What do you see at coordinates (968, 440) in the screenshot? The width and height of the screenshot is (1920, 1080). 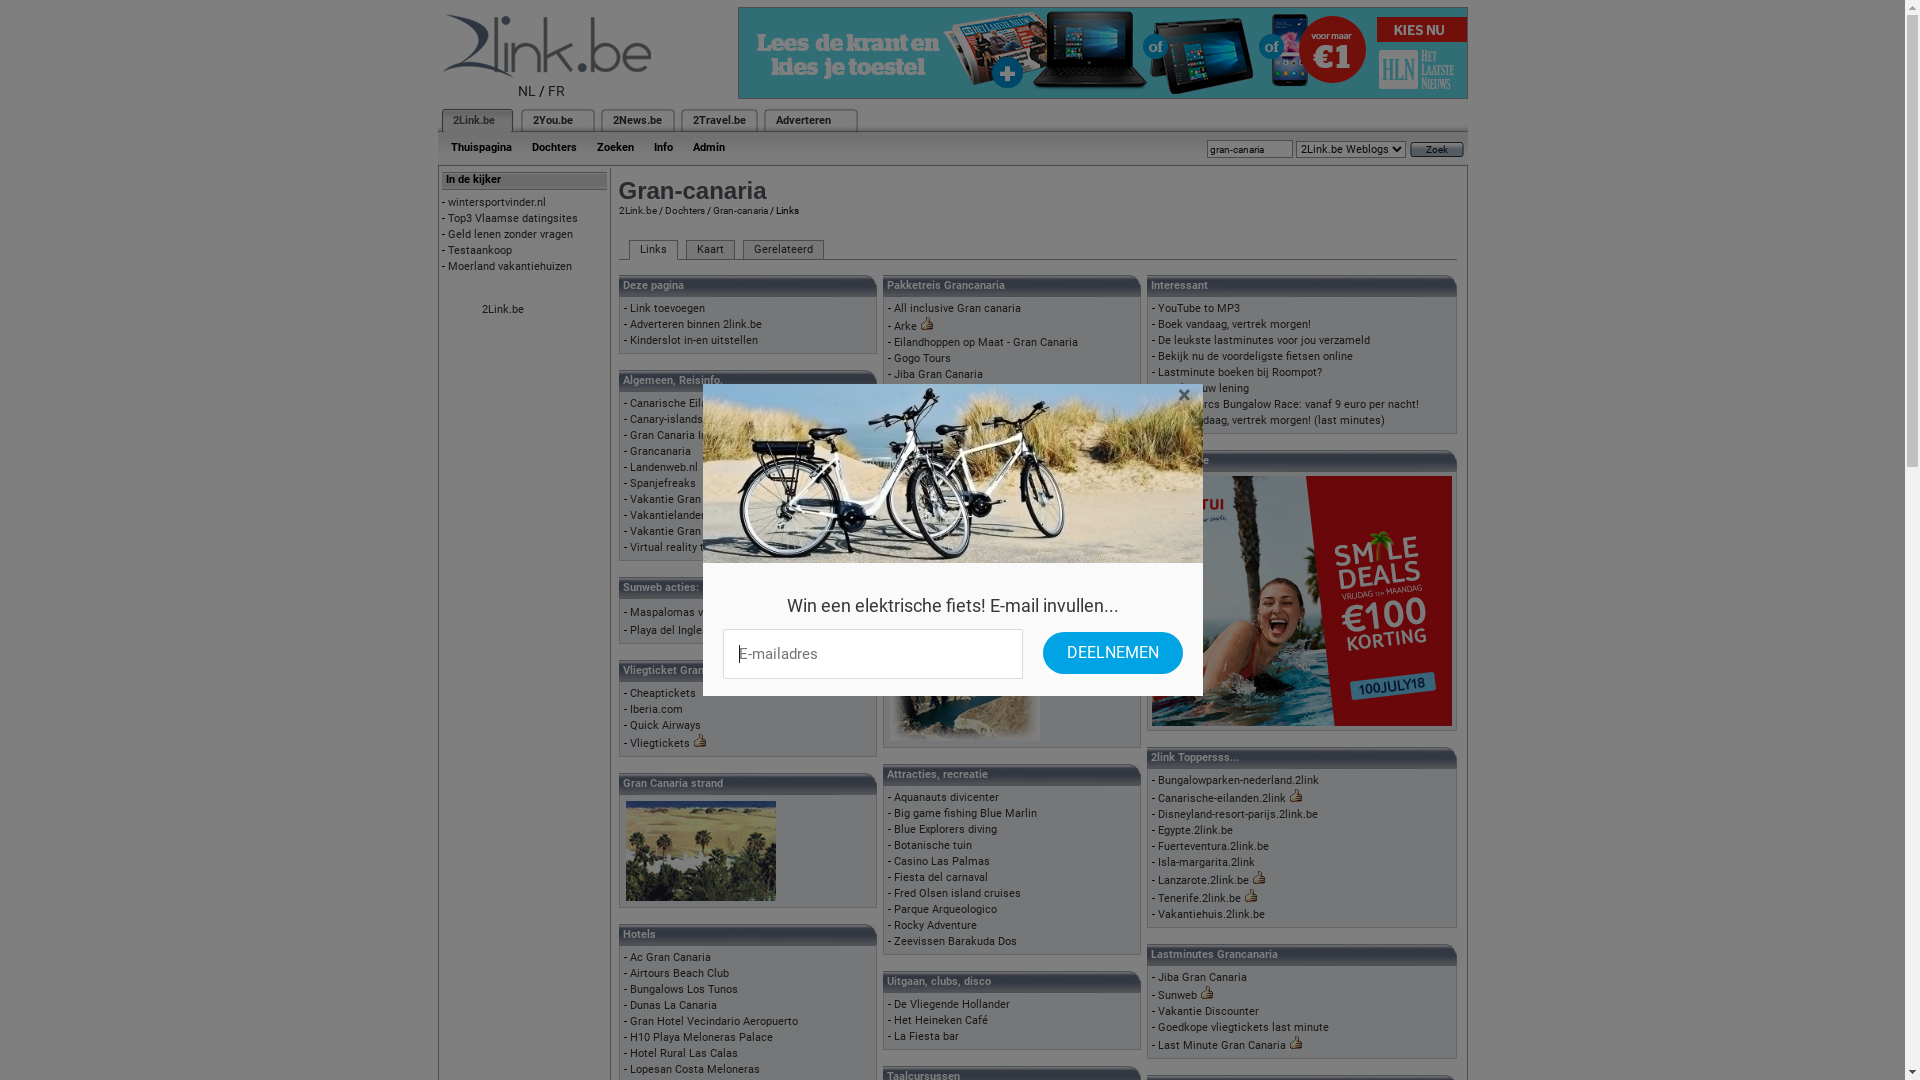 I see `Vakantie Canarische Eilanden` at bounding box center [968, 440].